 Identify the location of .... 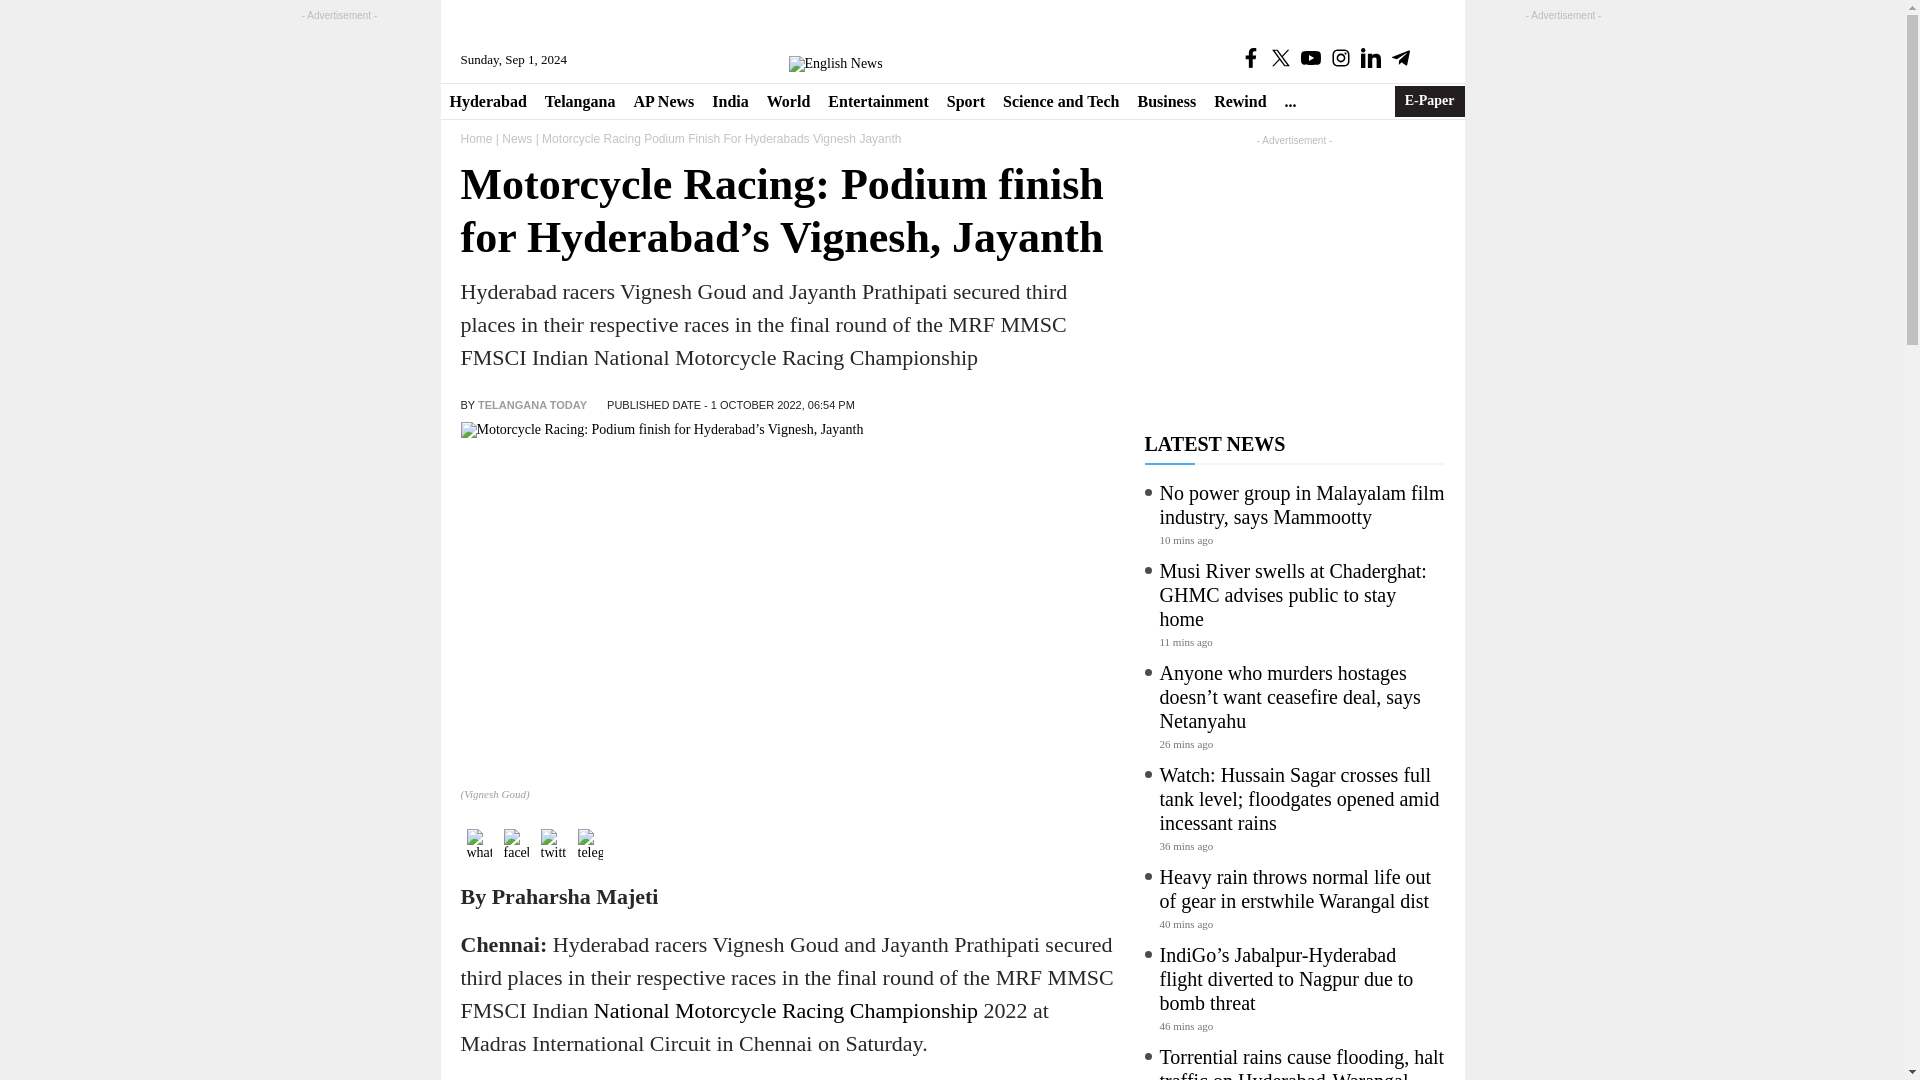
(1290, 101).